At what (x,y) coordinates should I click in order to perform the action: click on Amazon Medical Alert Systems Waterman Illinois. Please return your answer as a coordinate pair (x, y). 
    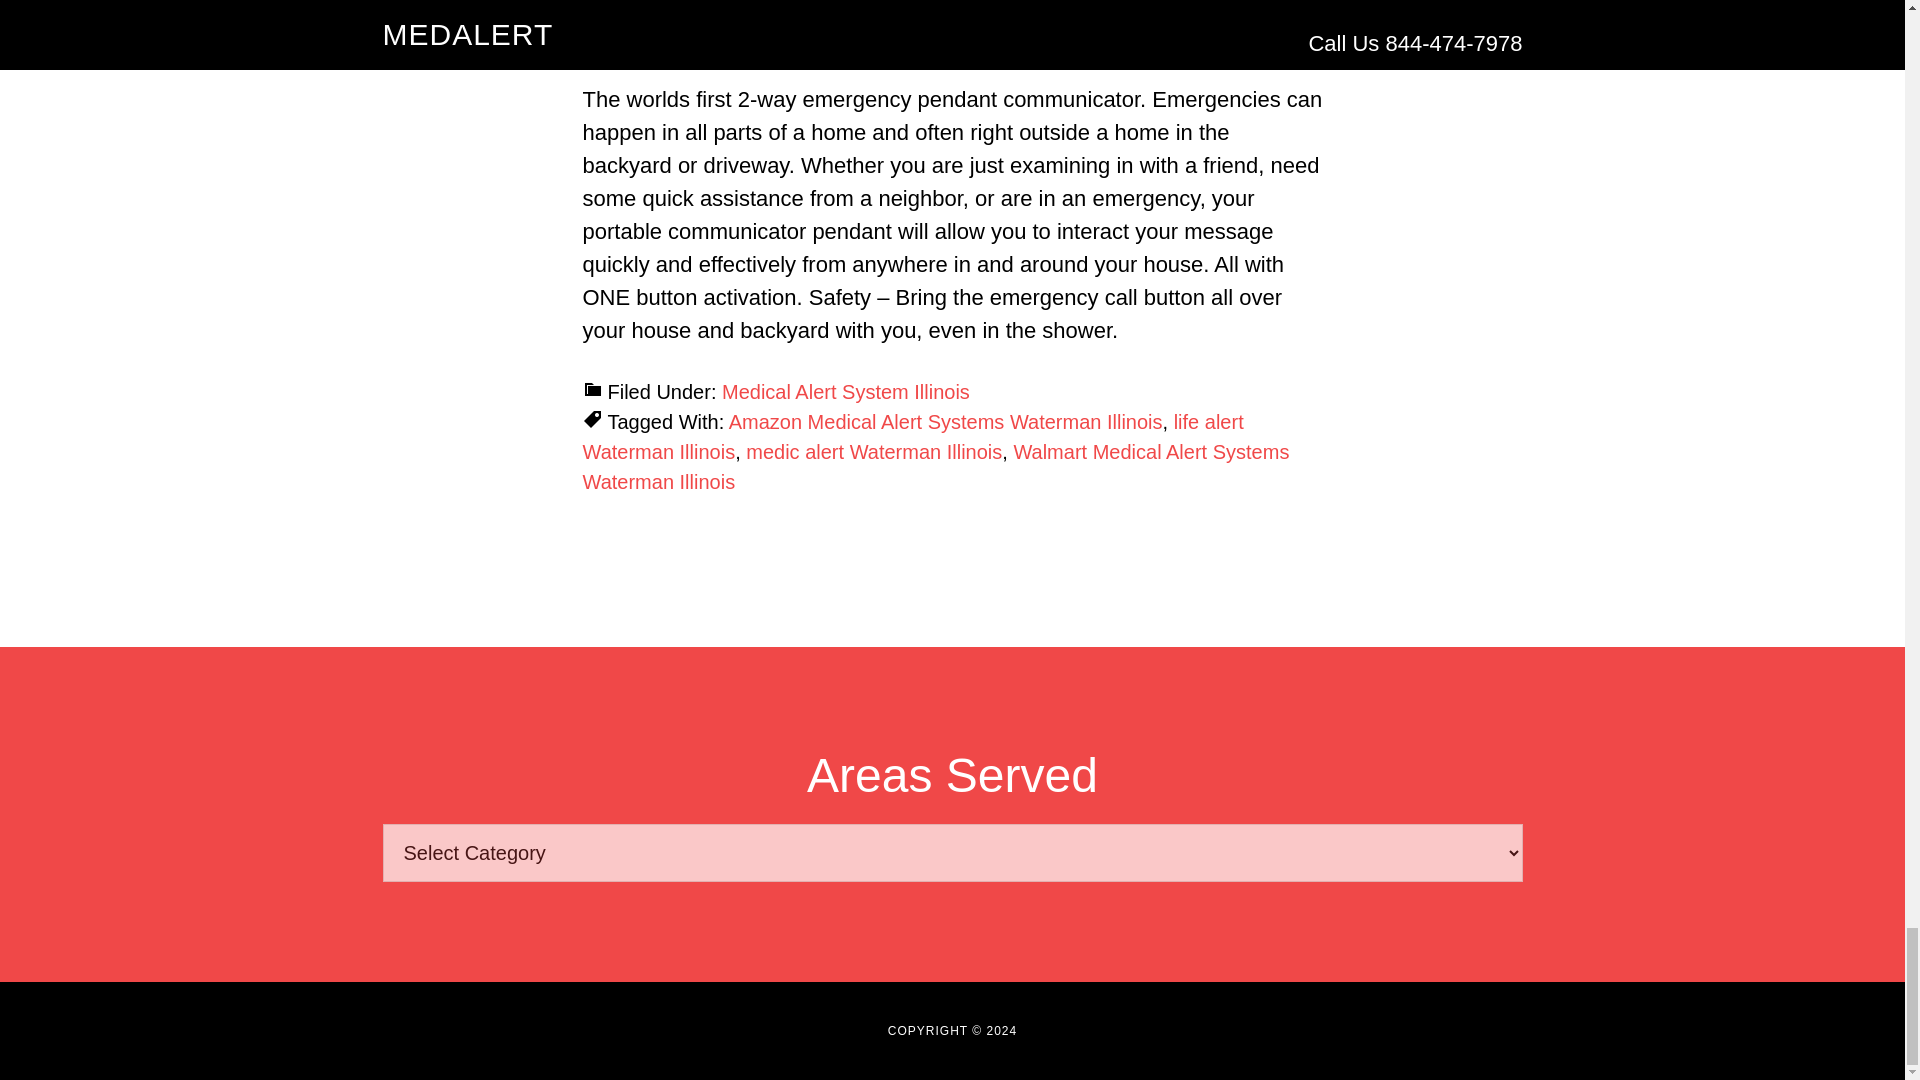
    Looking at the image, I should click on (946, 422).